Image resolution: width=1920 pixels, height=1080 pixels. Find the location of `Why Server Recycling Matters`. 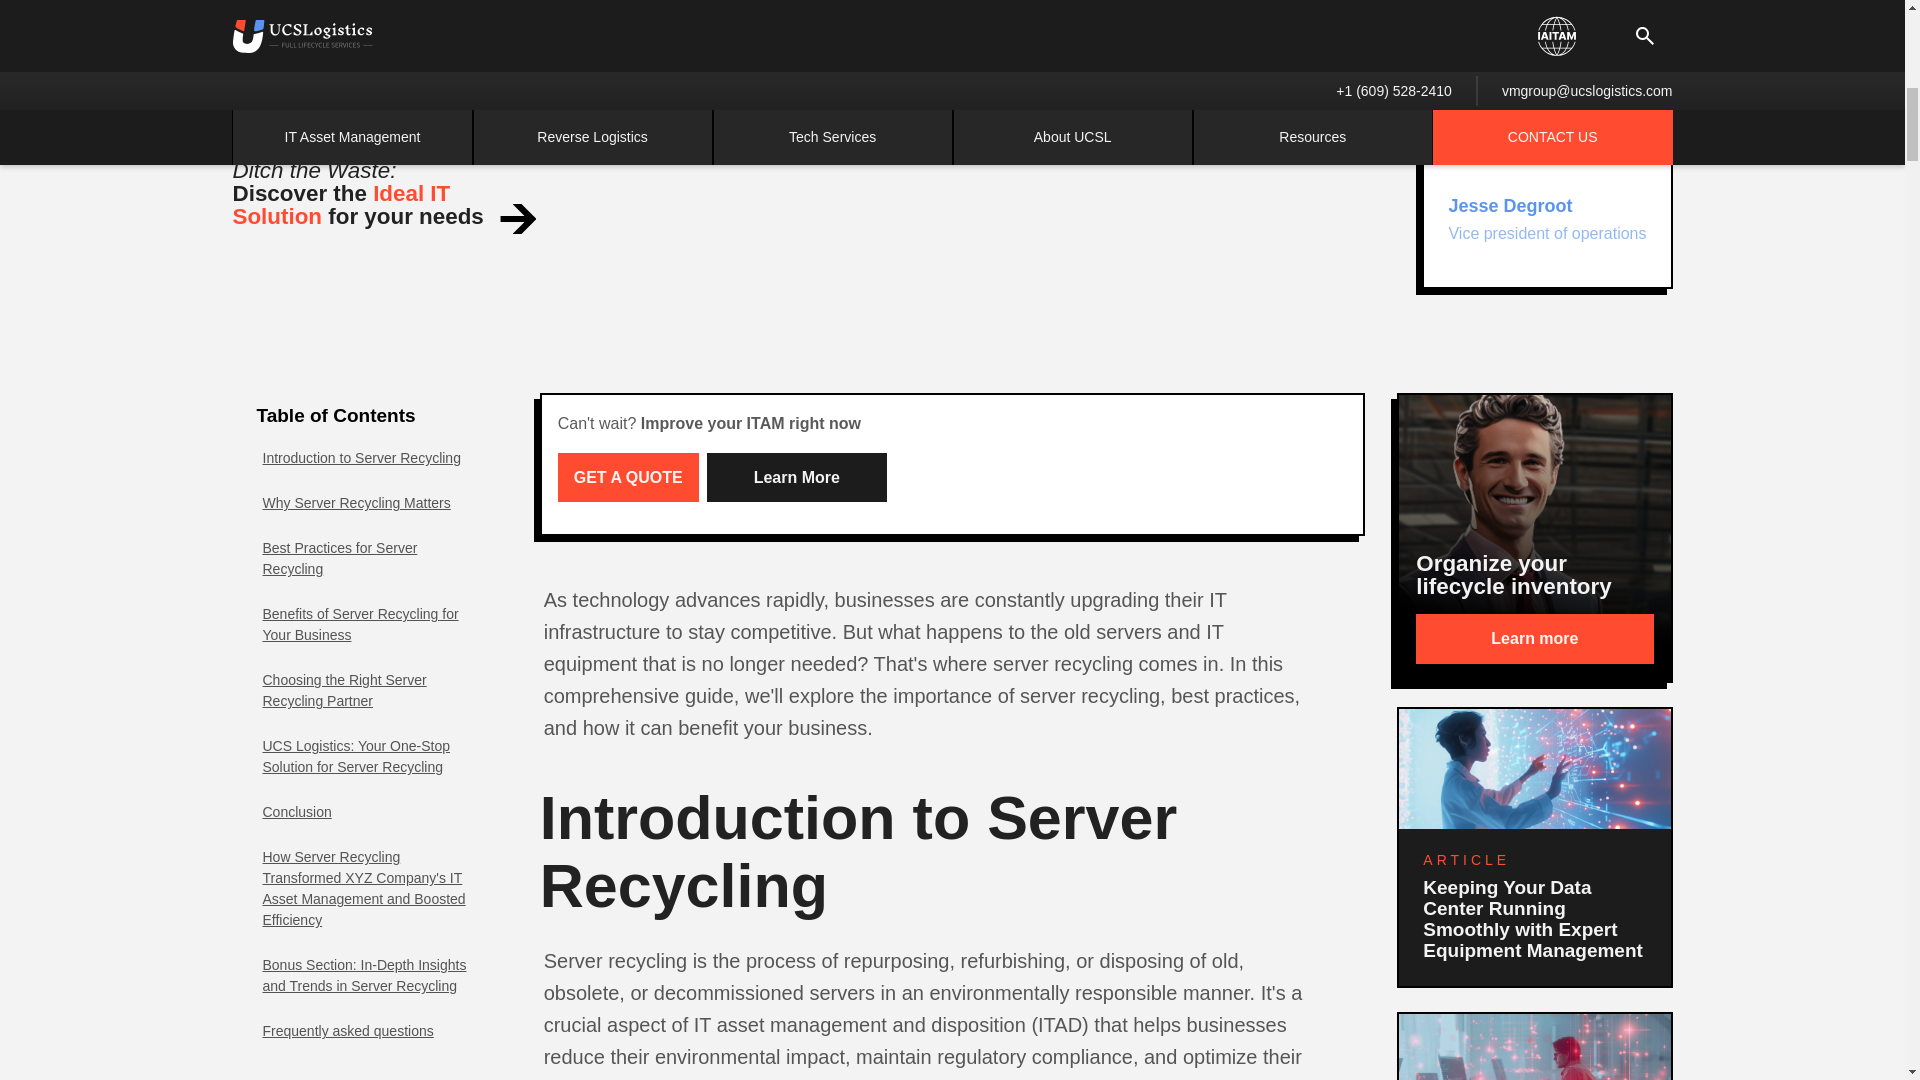

Why Server Recycling Matters is located at coordinates (356, 503).